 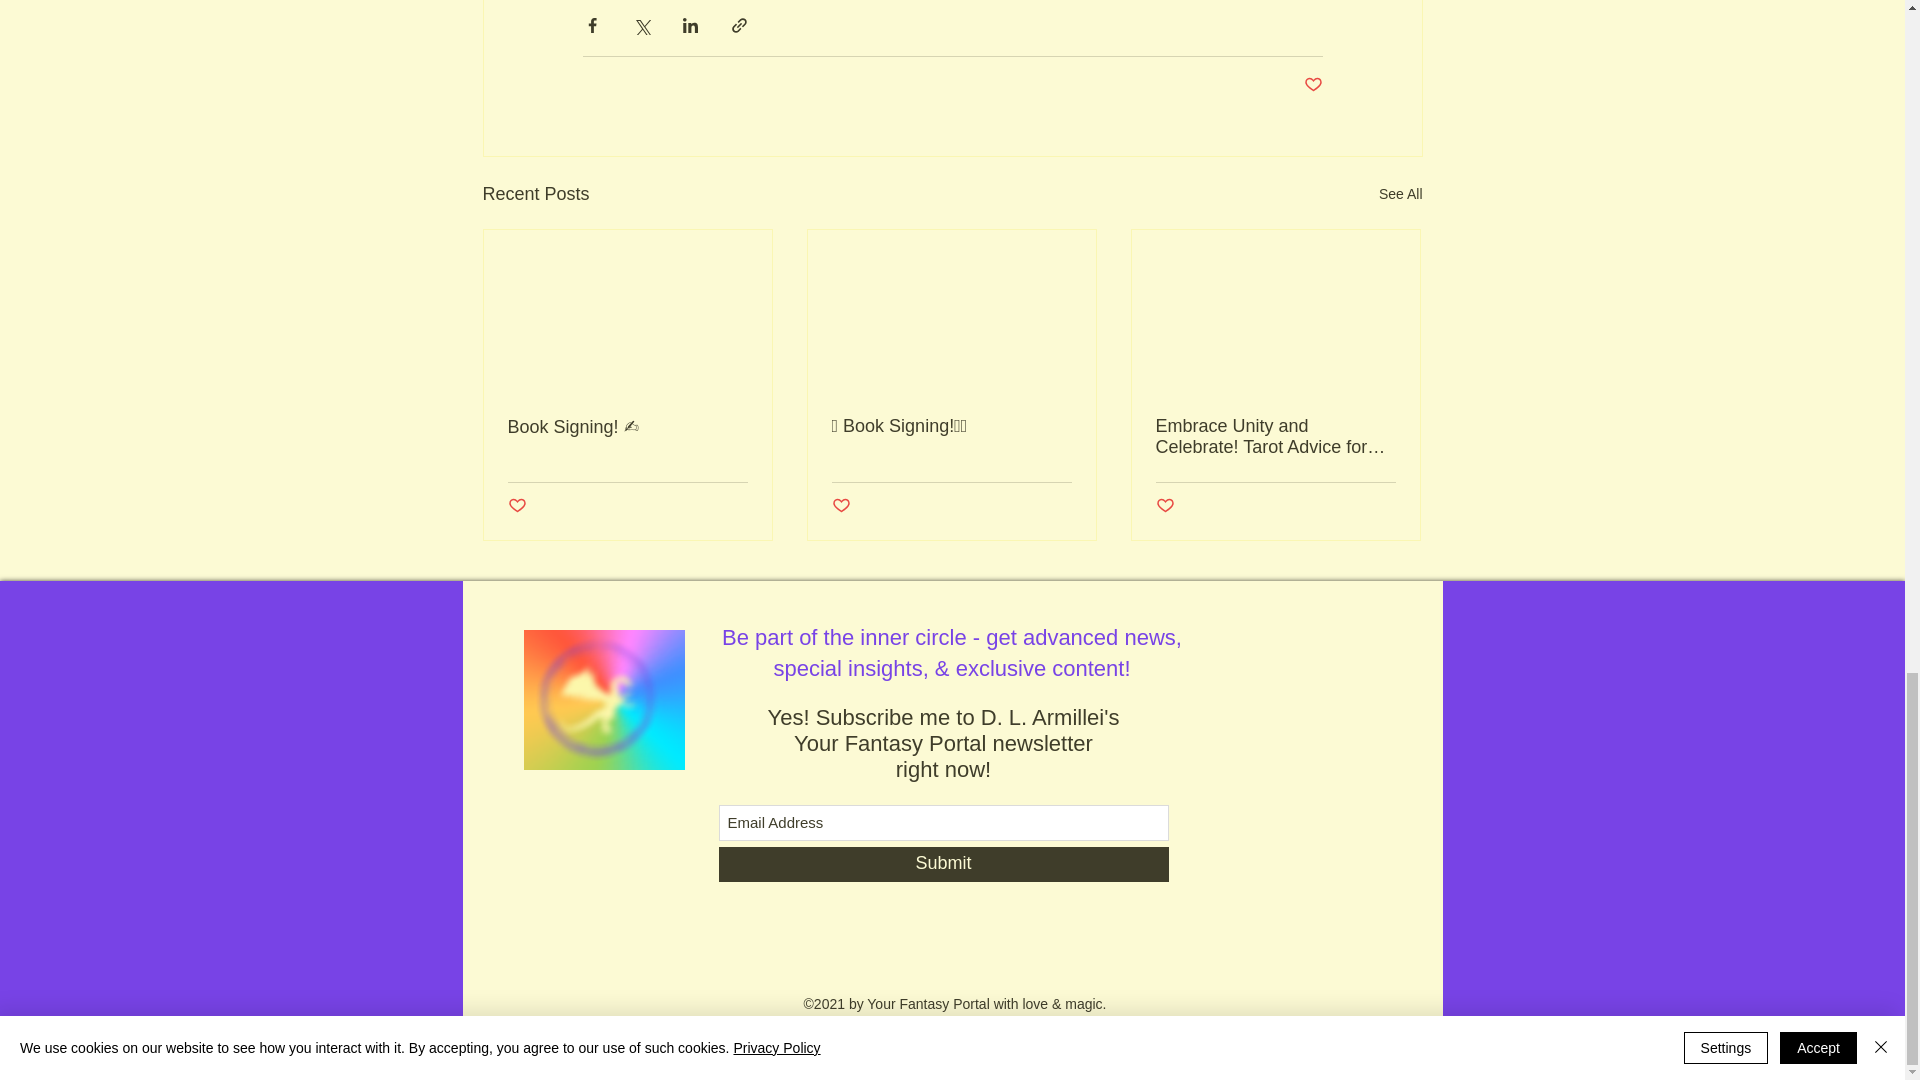 What do you see at coordinates (840, 506) in the screenshot?
I see `Post not marked as liked` at bounding box center [840, 506].